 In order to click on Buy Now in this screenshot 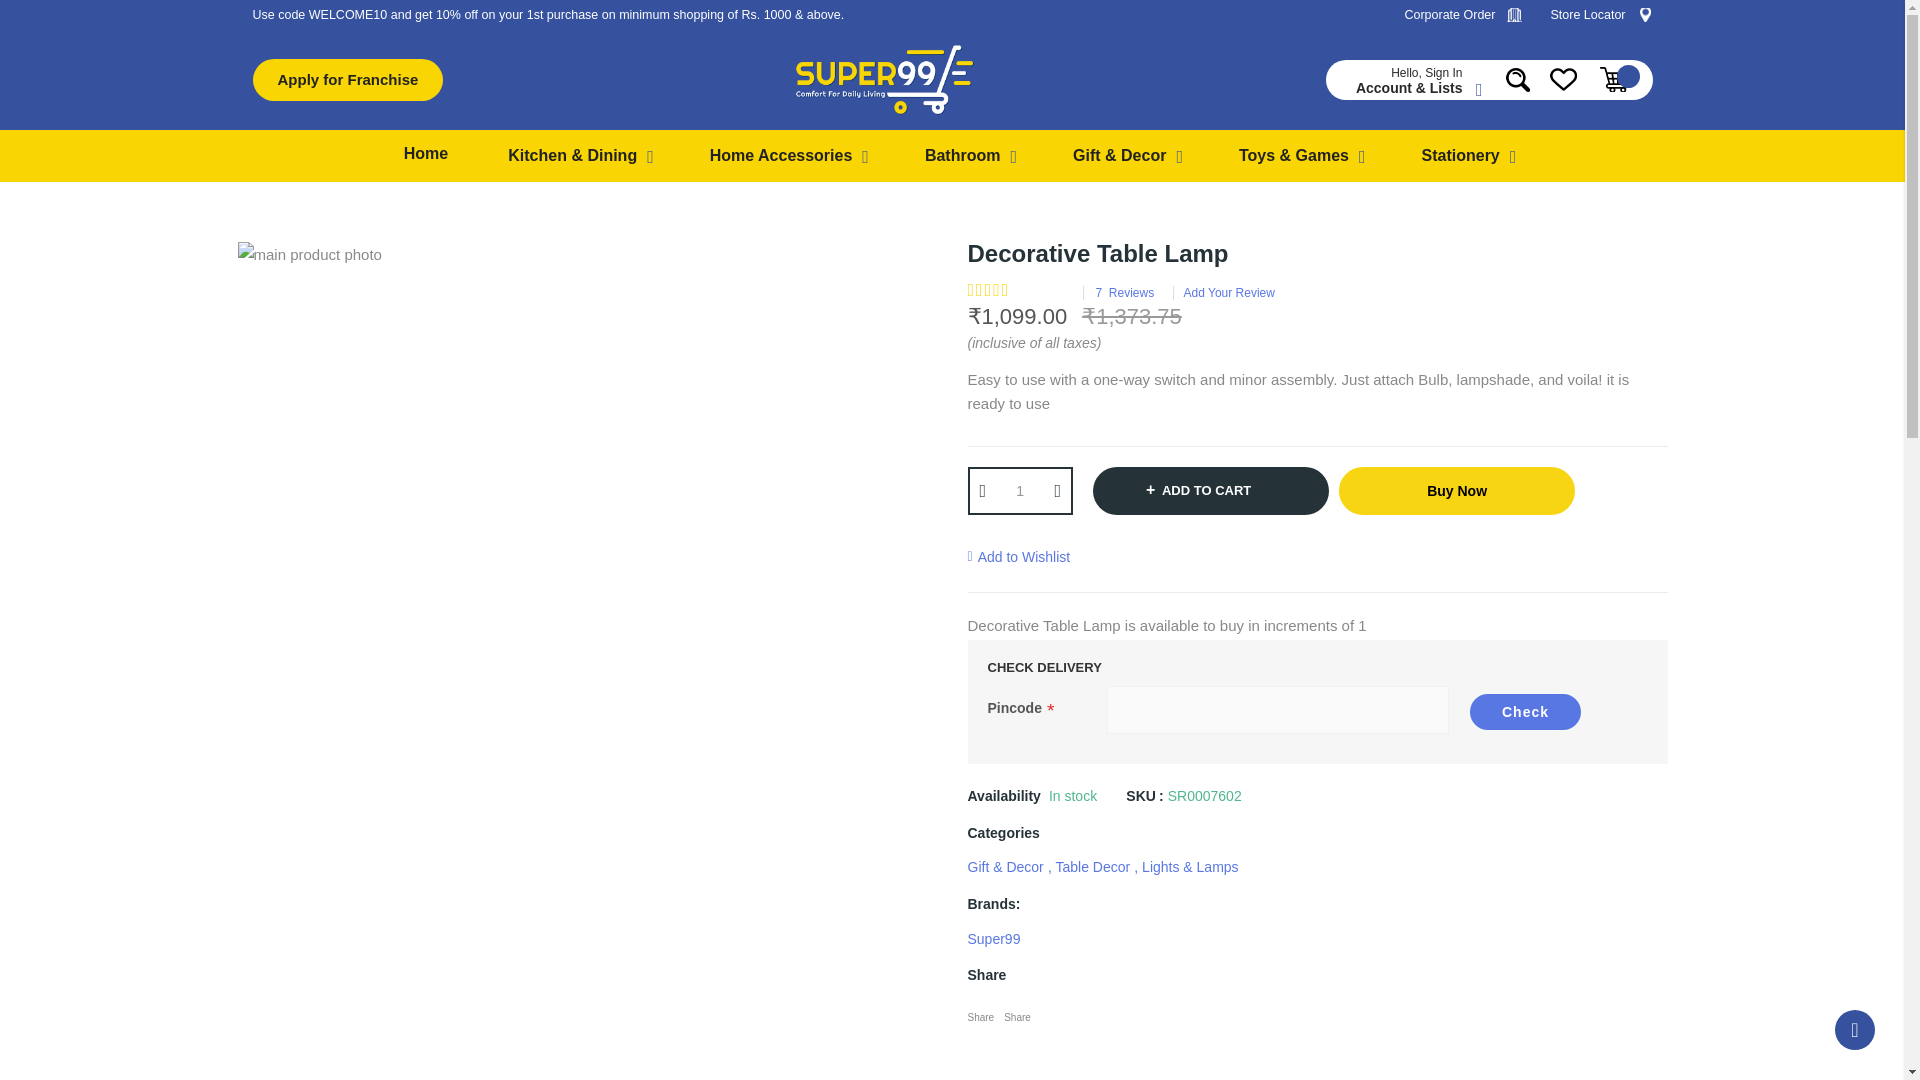, I will do `click(1456, 490)`.